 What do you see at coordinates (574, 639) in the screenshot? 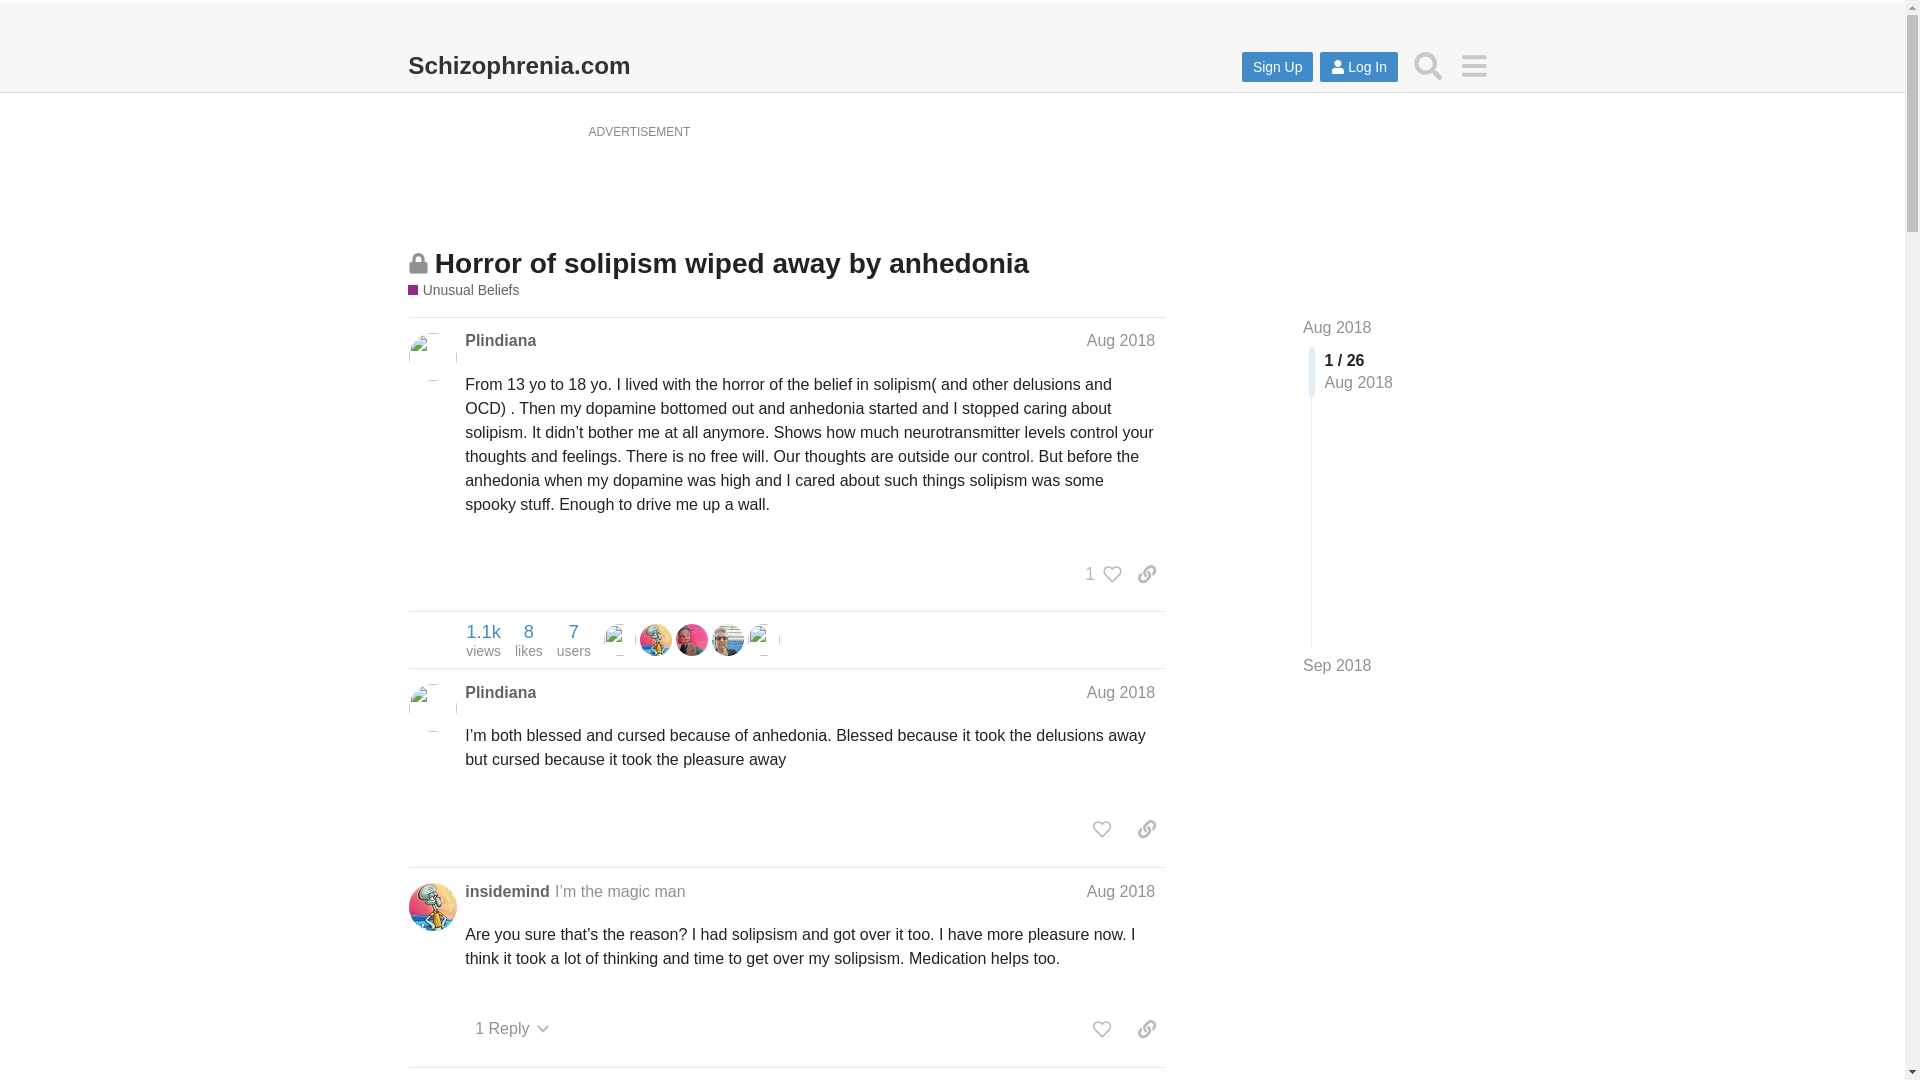
I see `Search` at bounding box center [574, 639].